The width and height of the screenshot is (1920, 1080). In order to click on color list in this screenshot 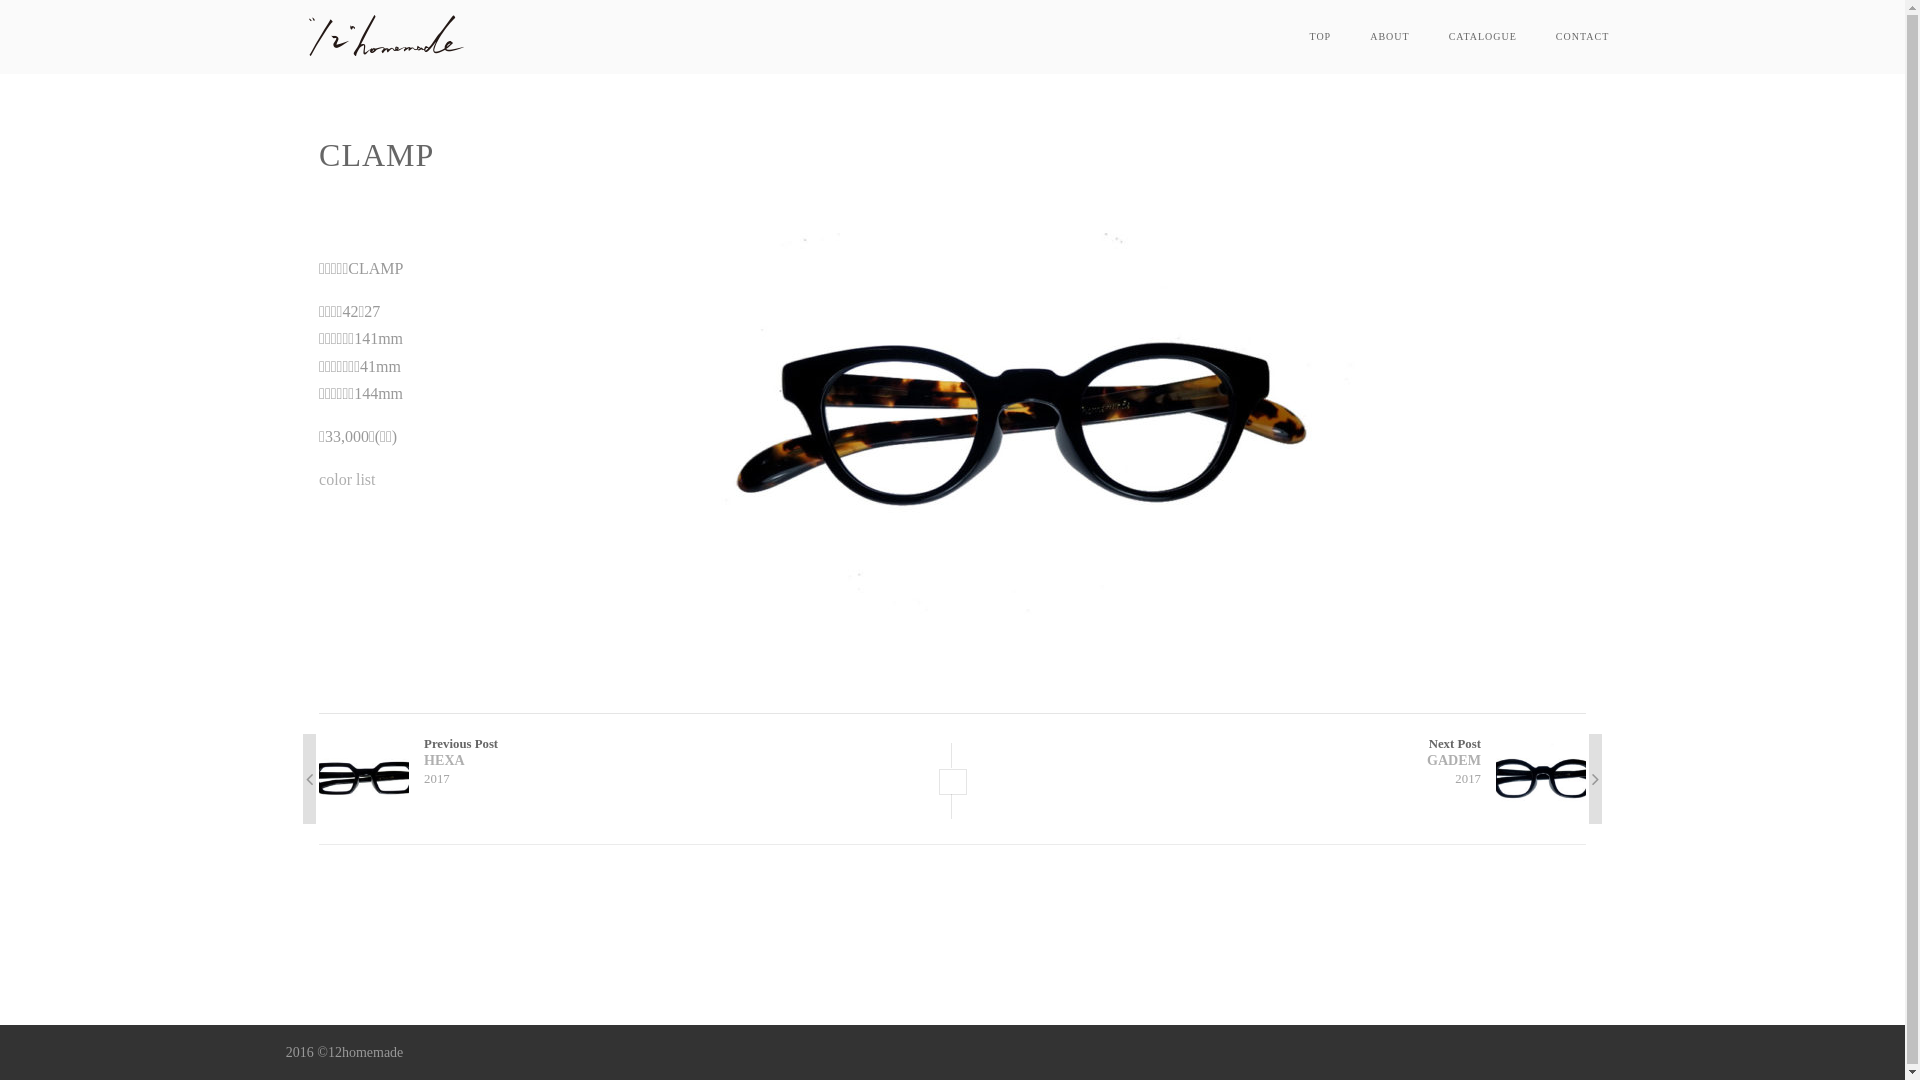, I will do `click(347, 480)`.